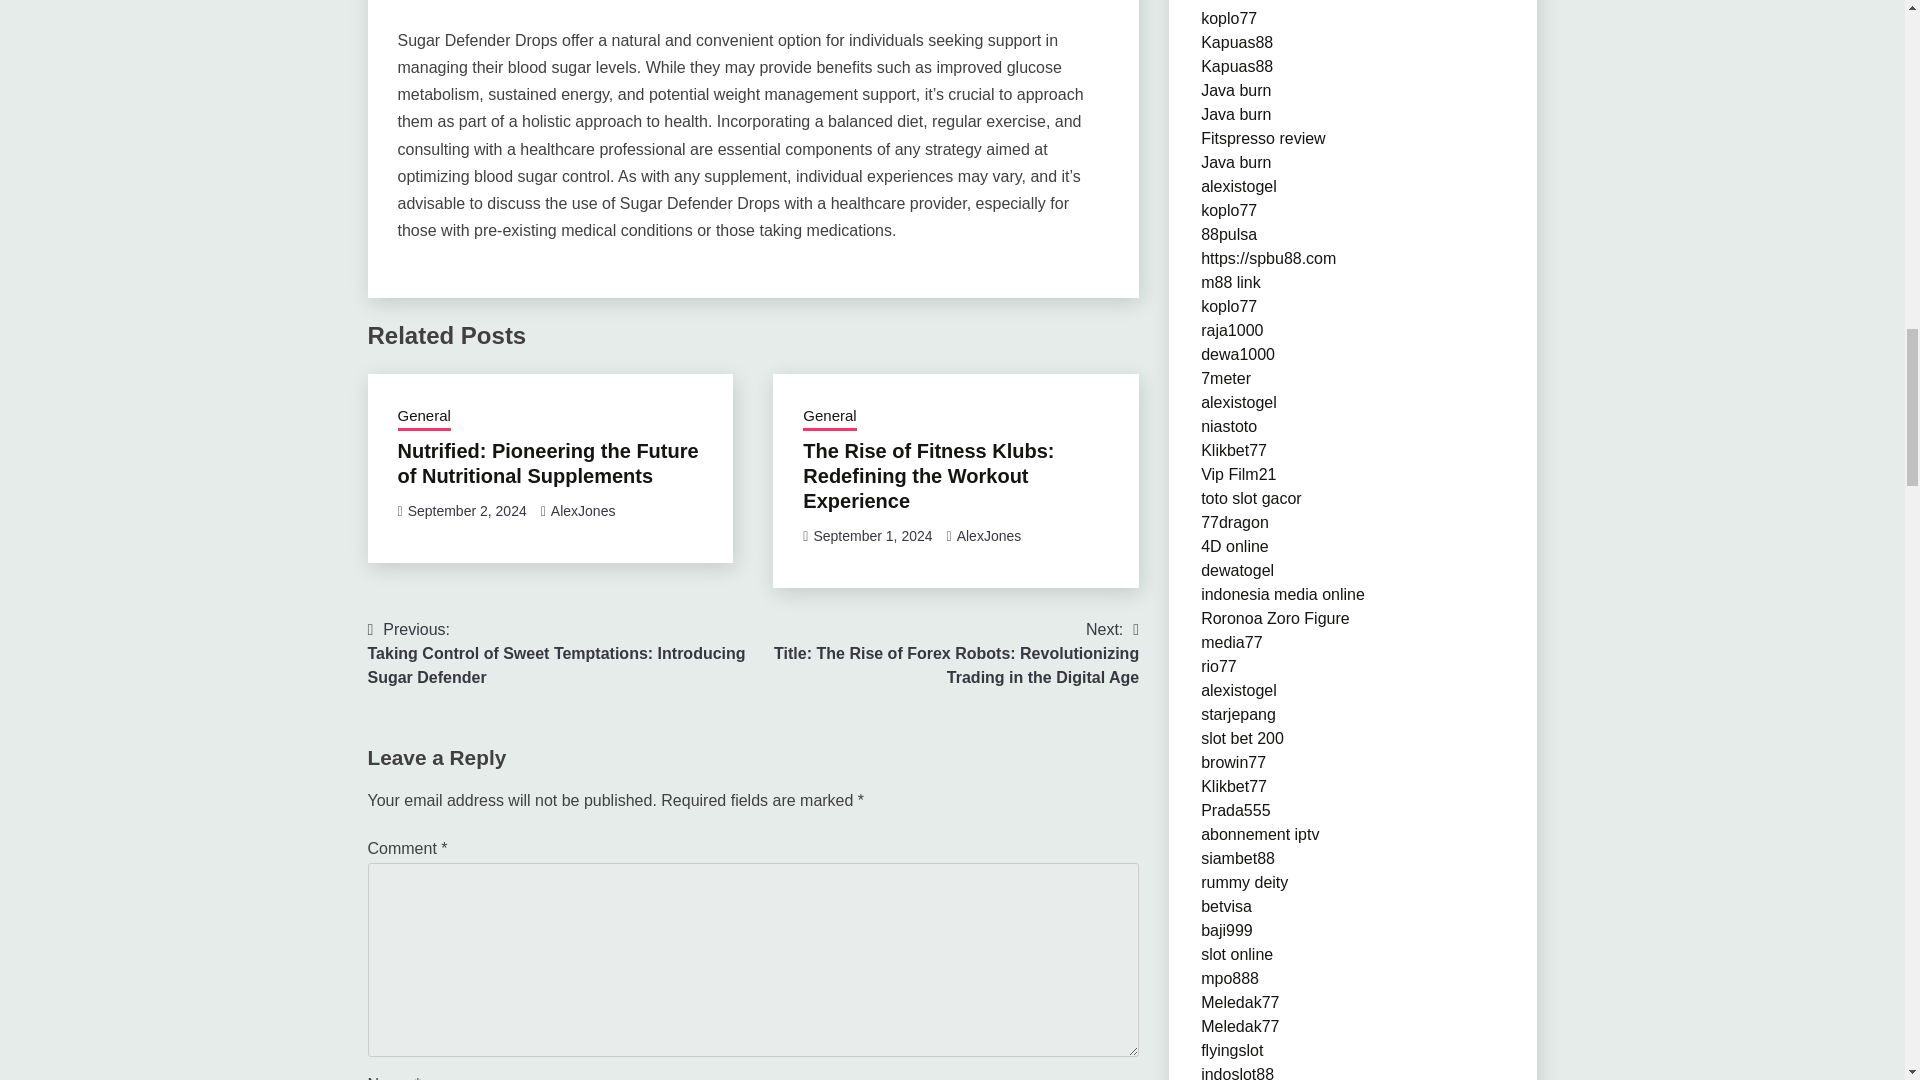 The image size is (1920, 1080). Describe the element at coordinates (548, 463) in the screenshot. I see `Nutrified: Pioneering the Future of Nutritional Supplements` at that location.